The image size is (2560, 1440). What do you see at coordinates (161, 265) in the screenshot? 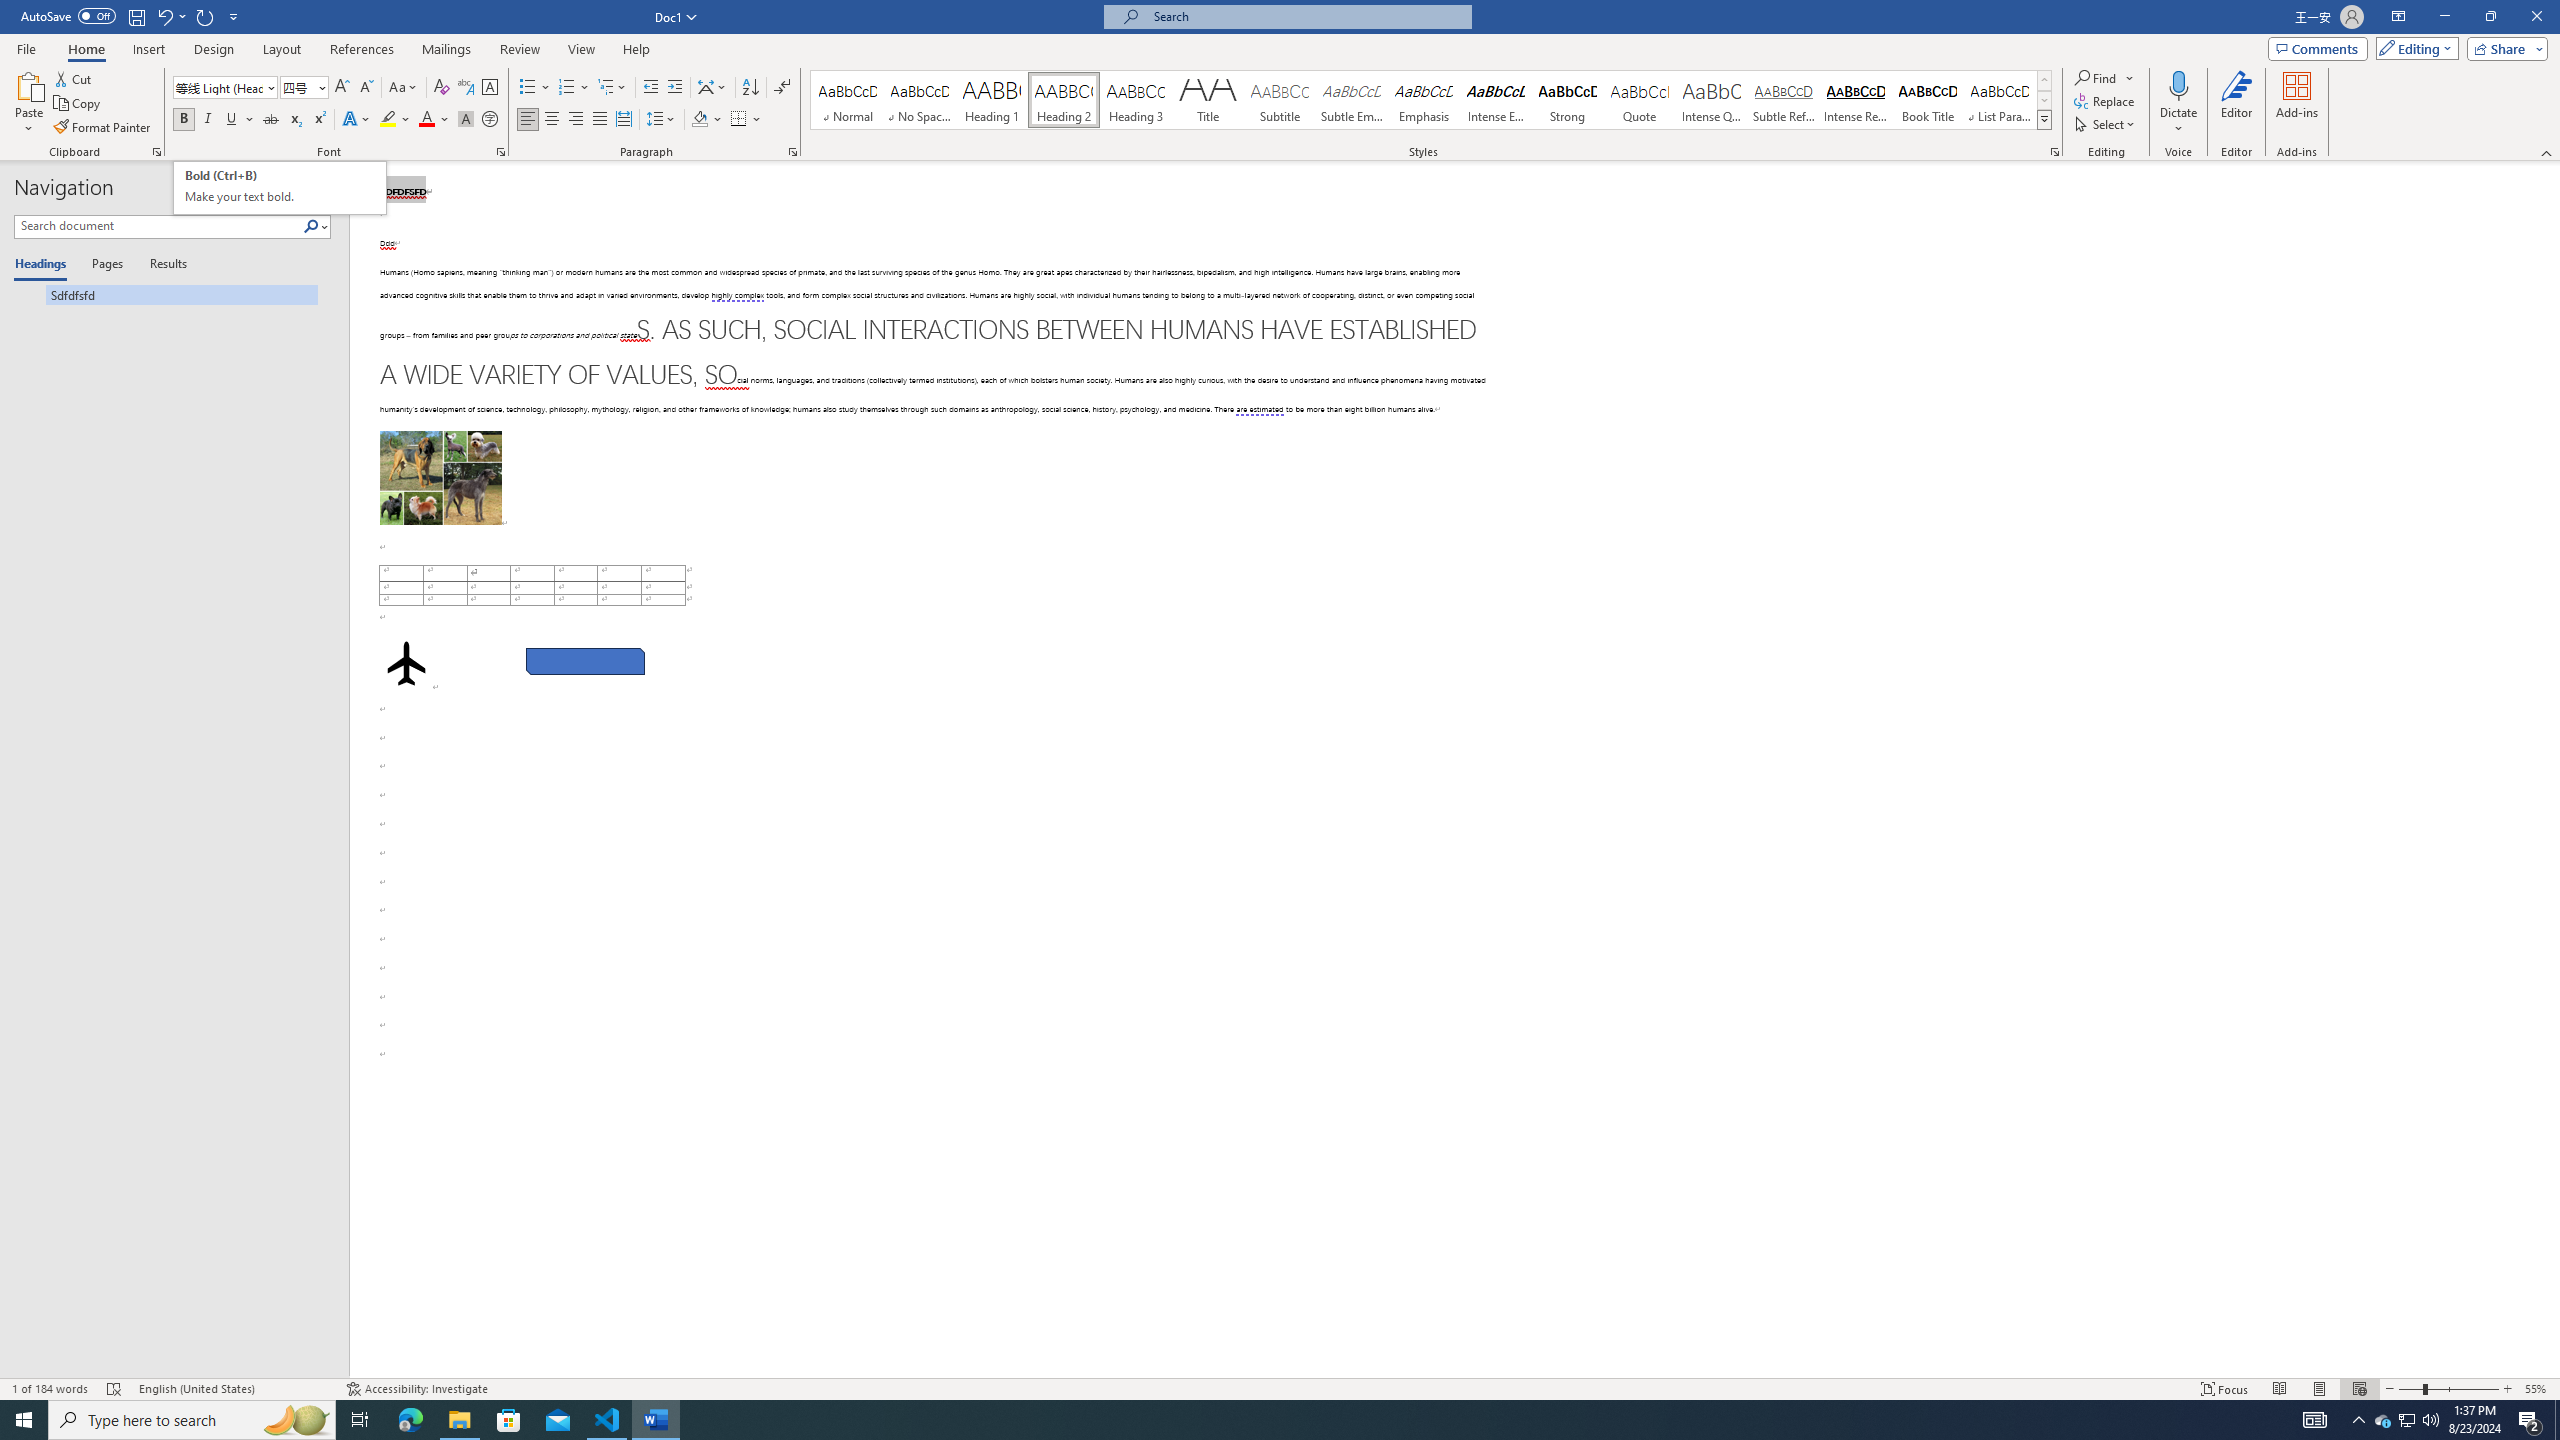
I see `Results` at bounding box center [161, 265].